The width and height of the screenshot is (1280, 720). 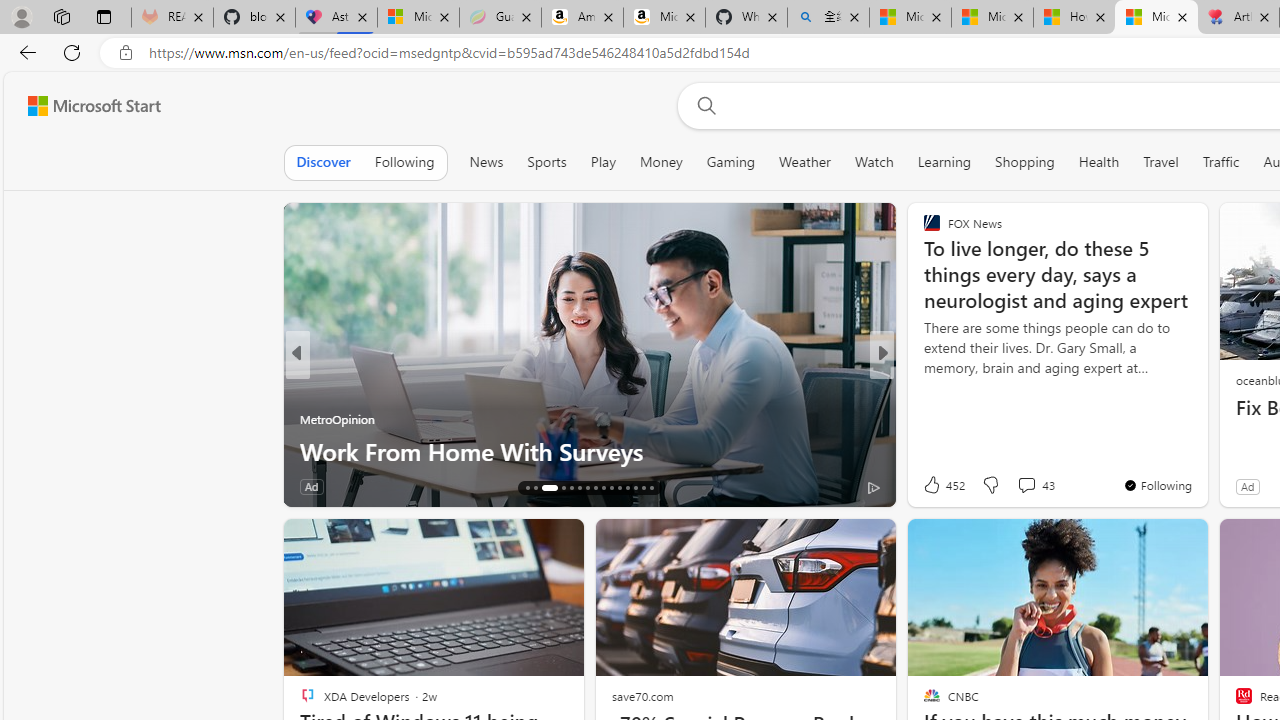 I want to click on Travel, so click(x=1160, y=162).